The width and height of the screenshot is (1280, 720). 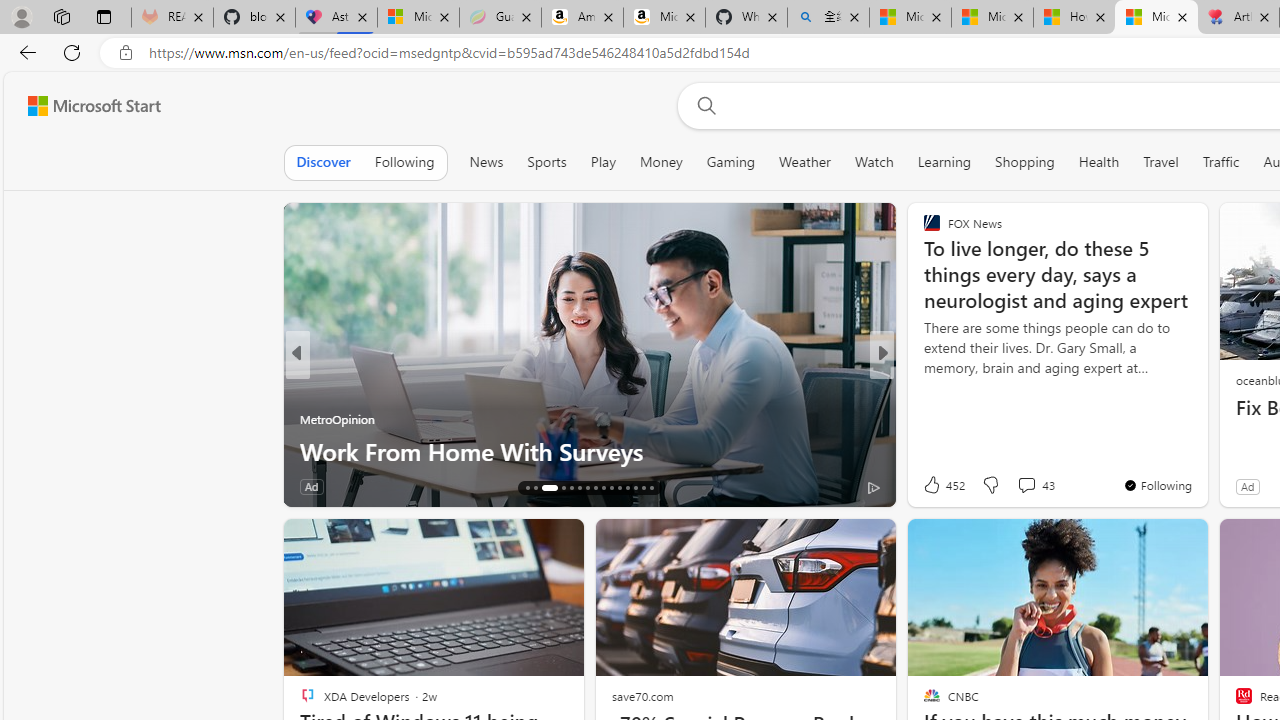 I want to click on Travel, so click(x=1160, y=162).